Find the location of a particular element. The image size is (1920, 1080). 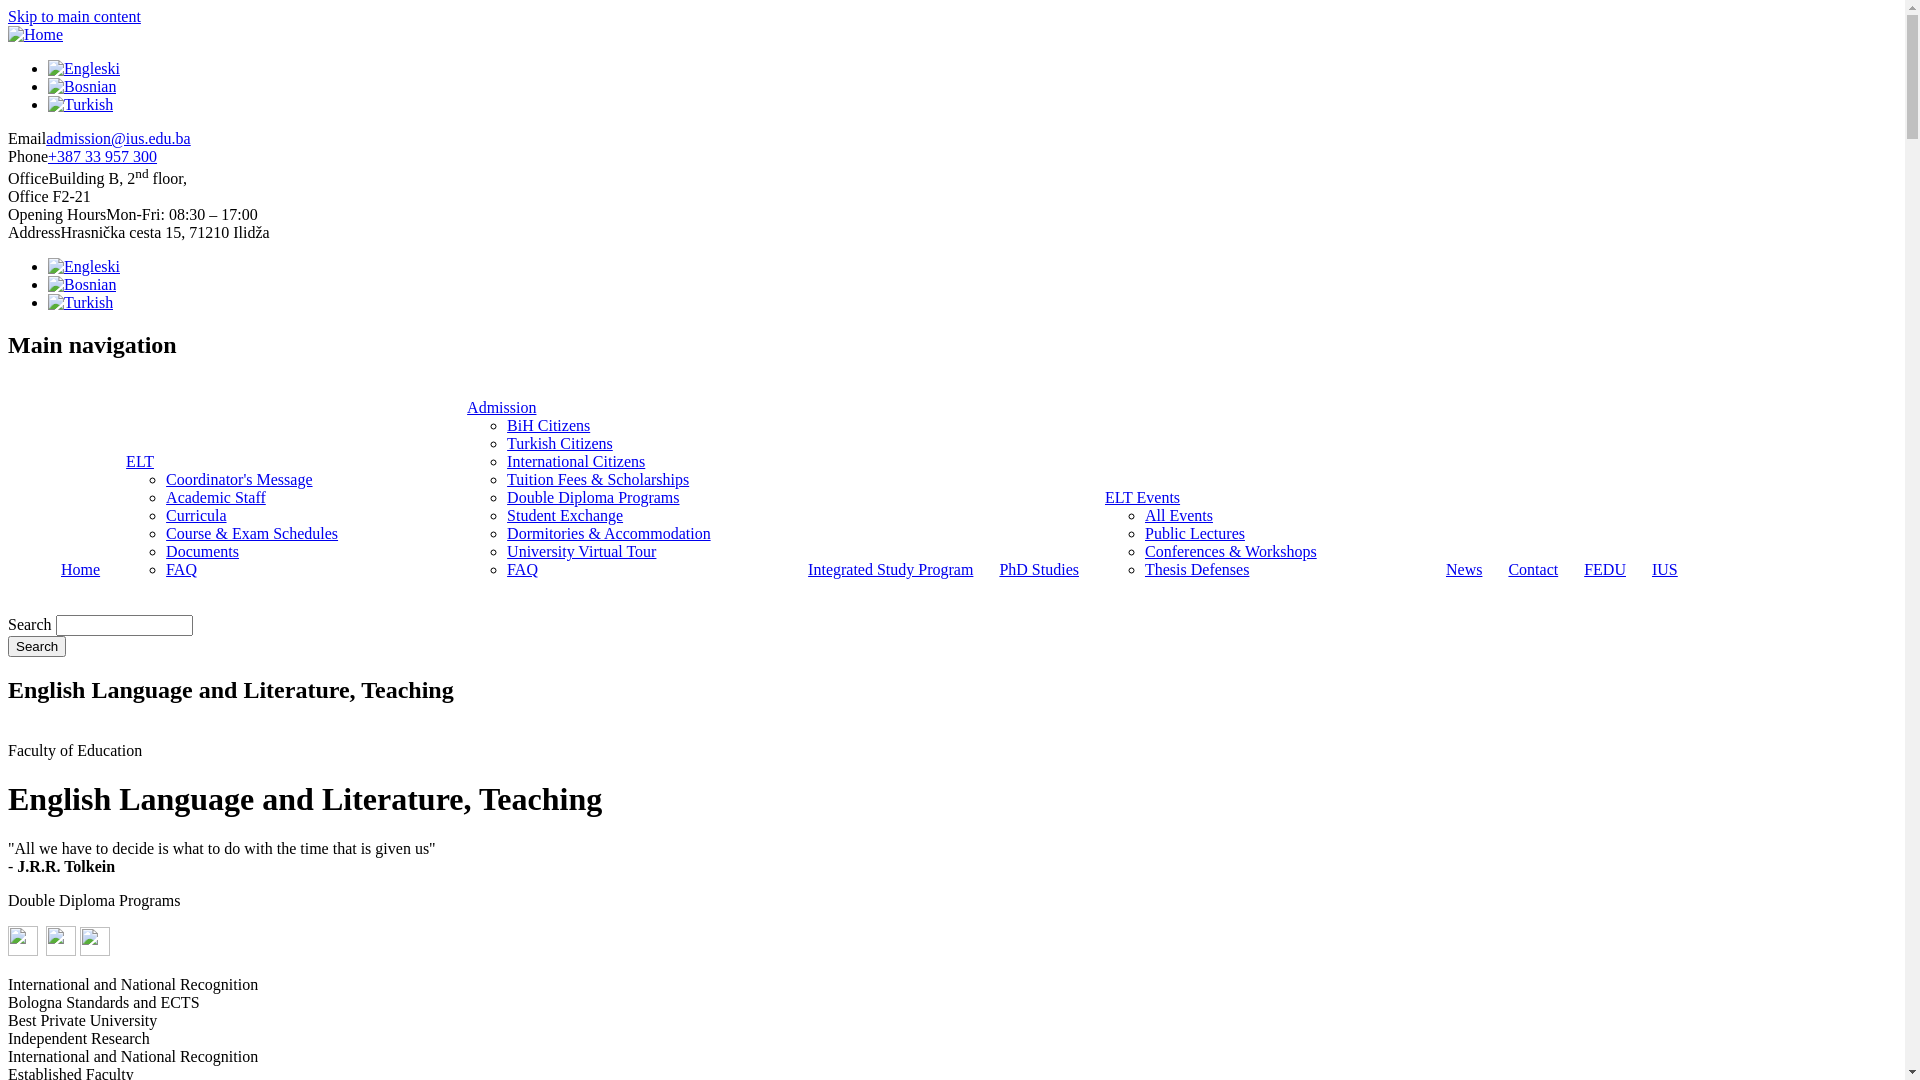

Turkish is located at coordinates (80, 302).